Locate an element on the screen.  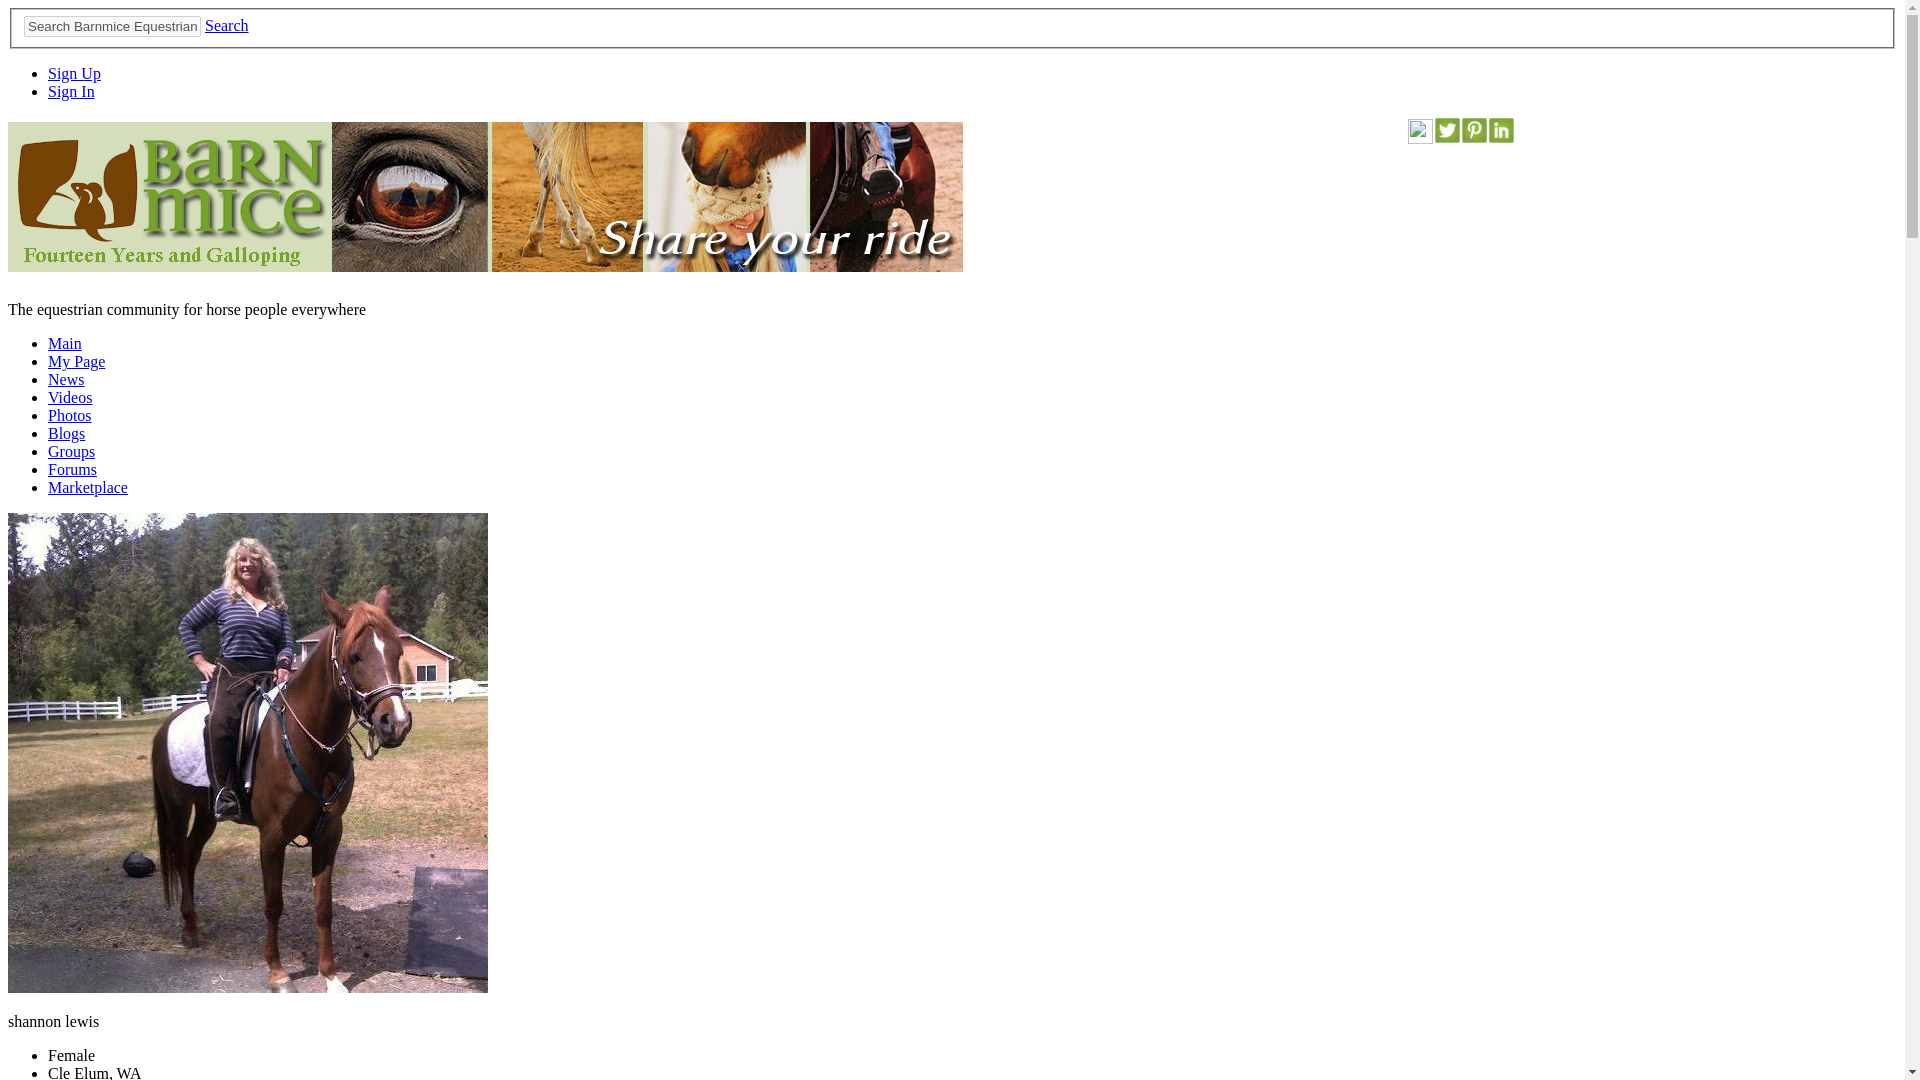
Sign Up is located at coordinates (74, 73).